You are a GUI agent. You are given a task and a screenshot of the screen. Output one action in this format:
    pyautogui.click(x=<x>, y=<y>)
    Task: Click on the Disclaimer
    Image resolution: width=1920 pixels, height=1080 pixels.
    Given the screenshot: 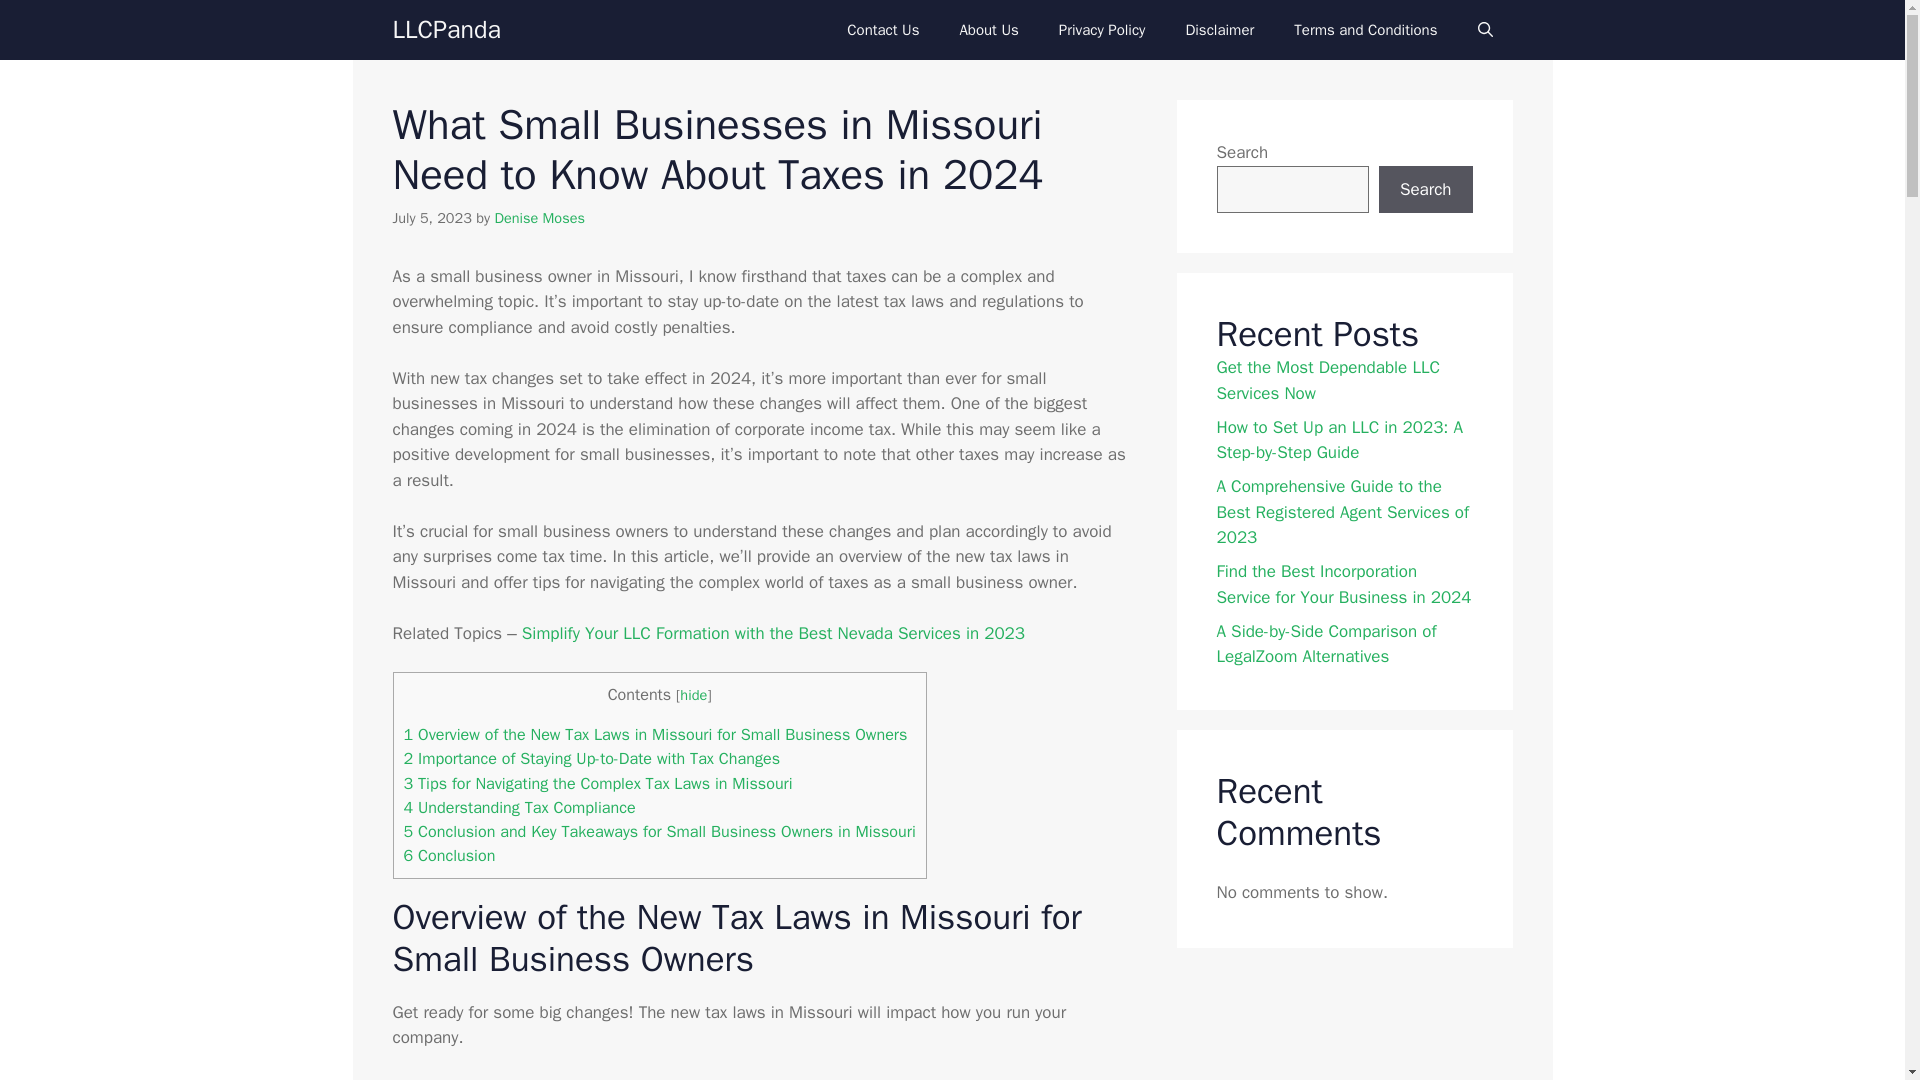 What is the action you would take?
    pyautogui.click(x=1220, y=30)
    